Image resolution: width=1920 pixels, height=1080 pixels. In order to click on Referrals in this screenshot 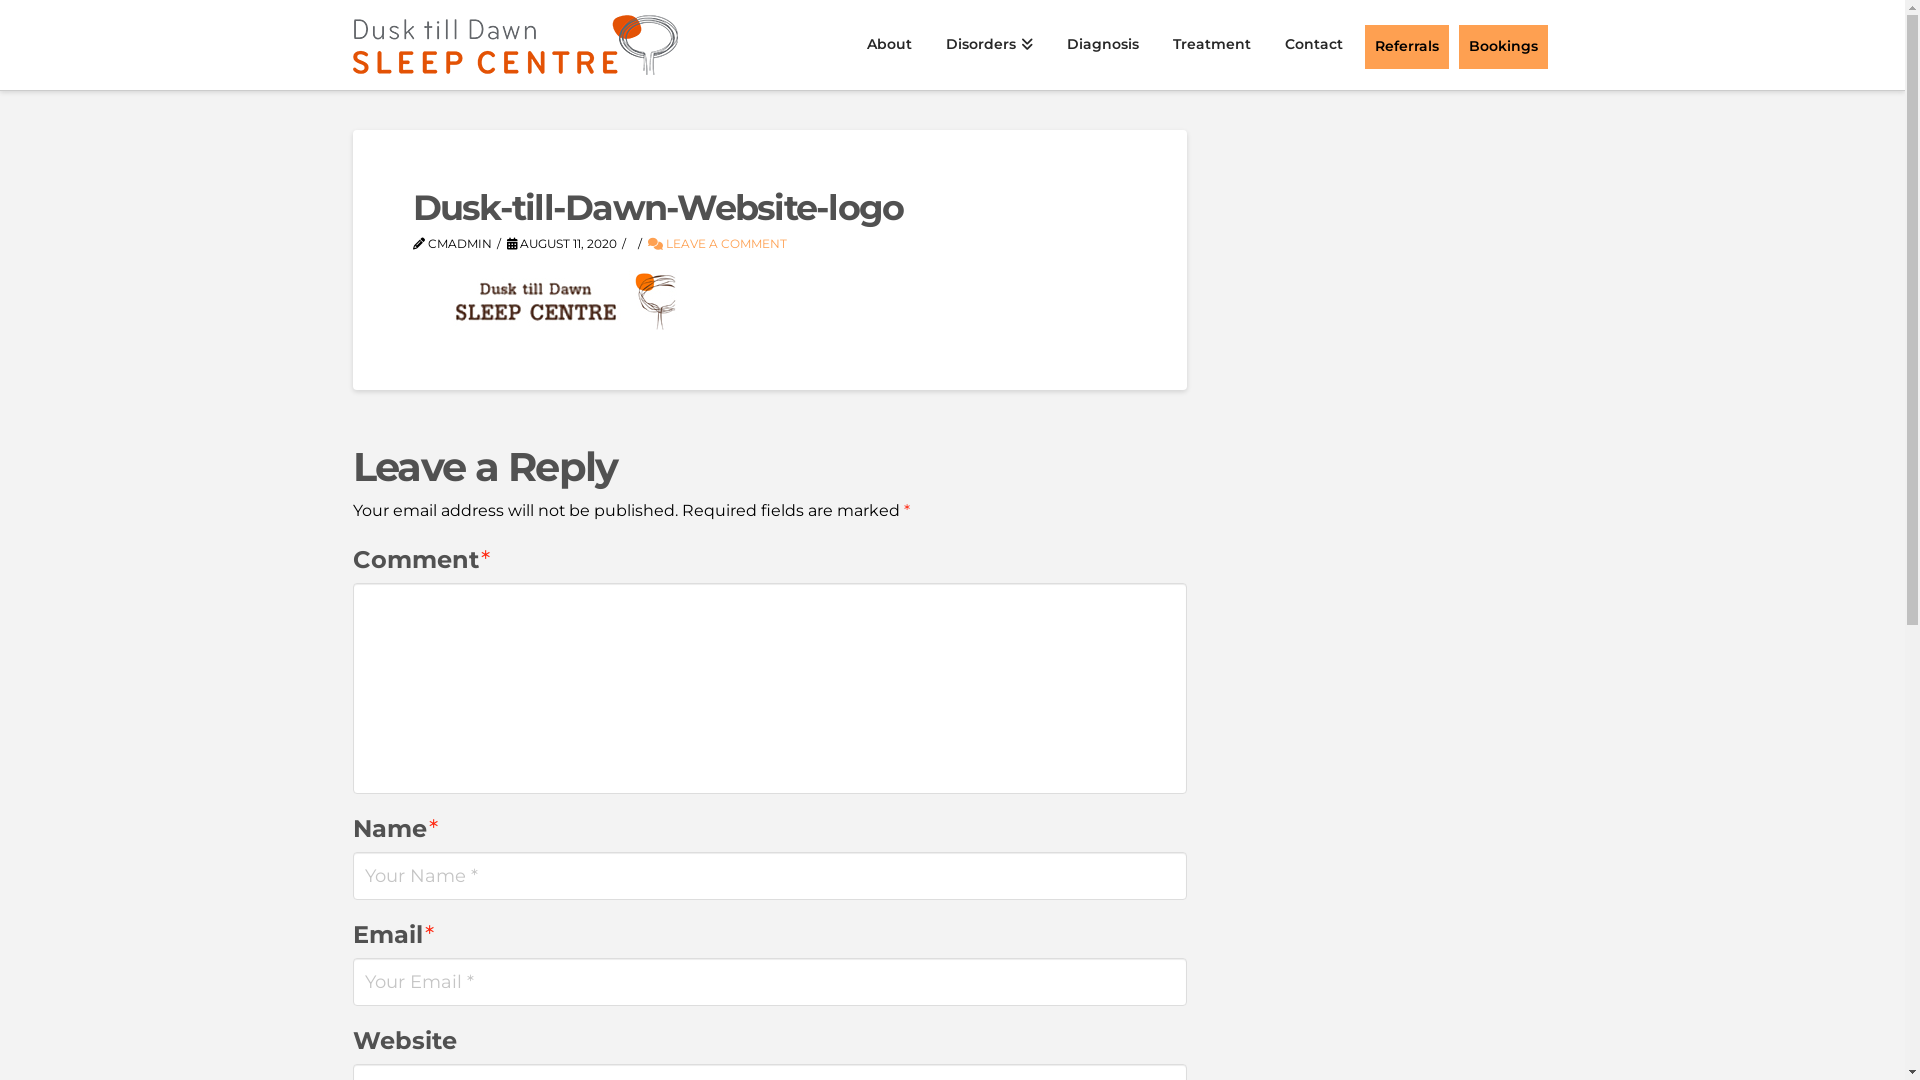, I will do `click(1406, 47)`.